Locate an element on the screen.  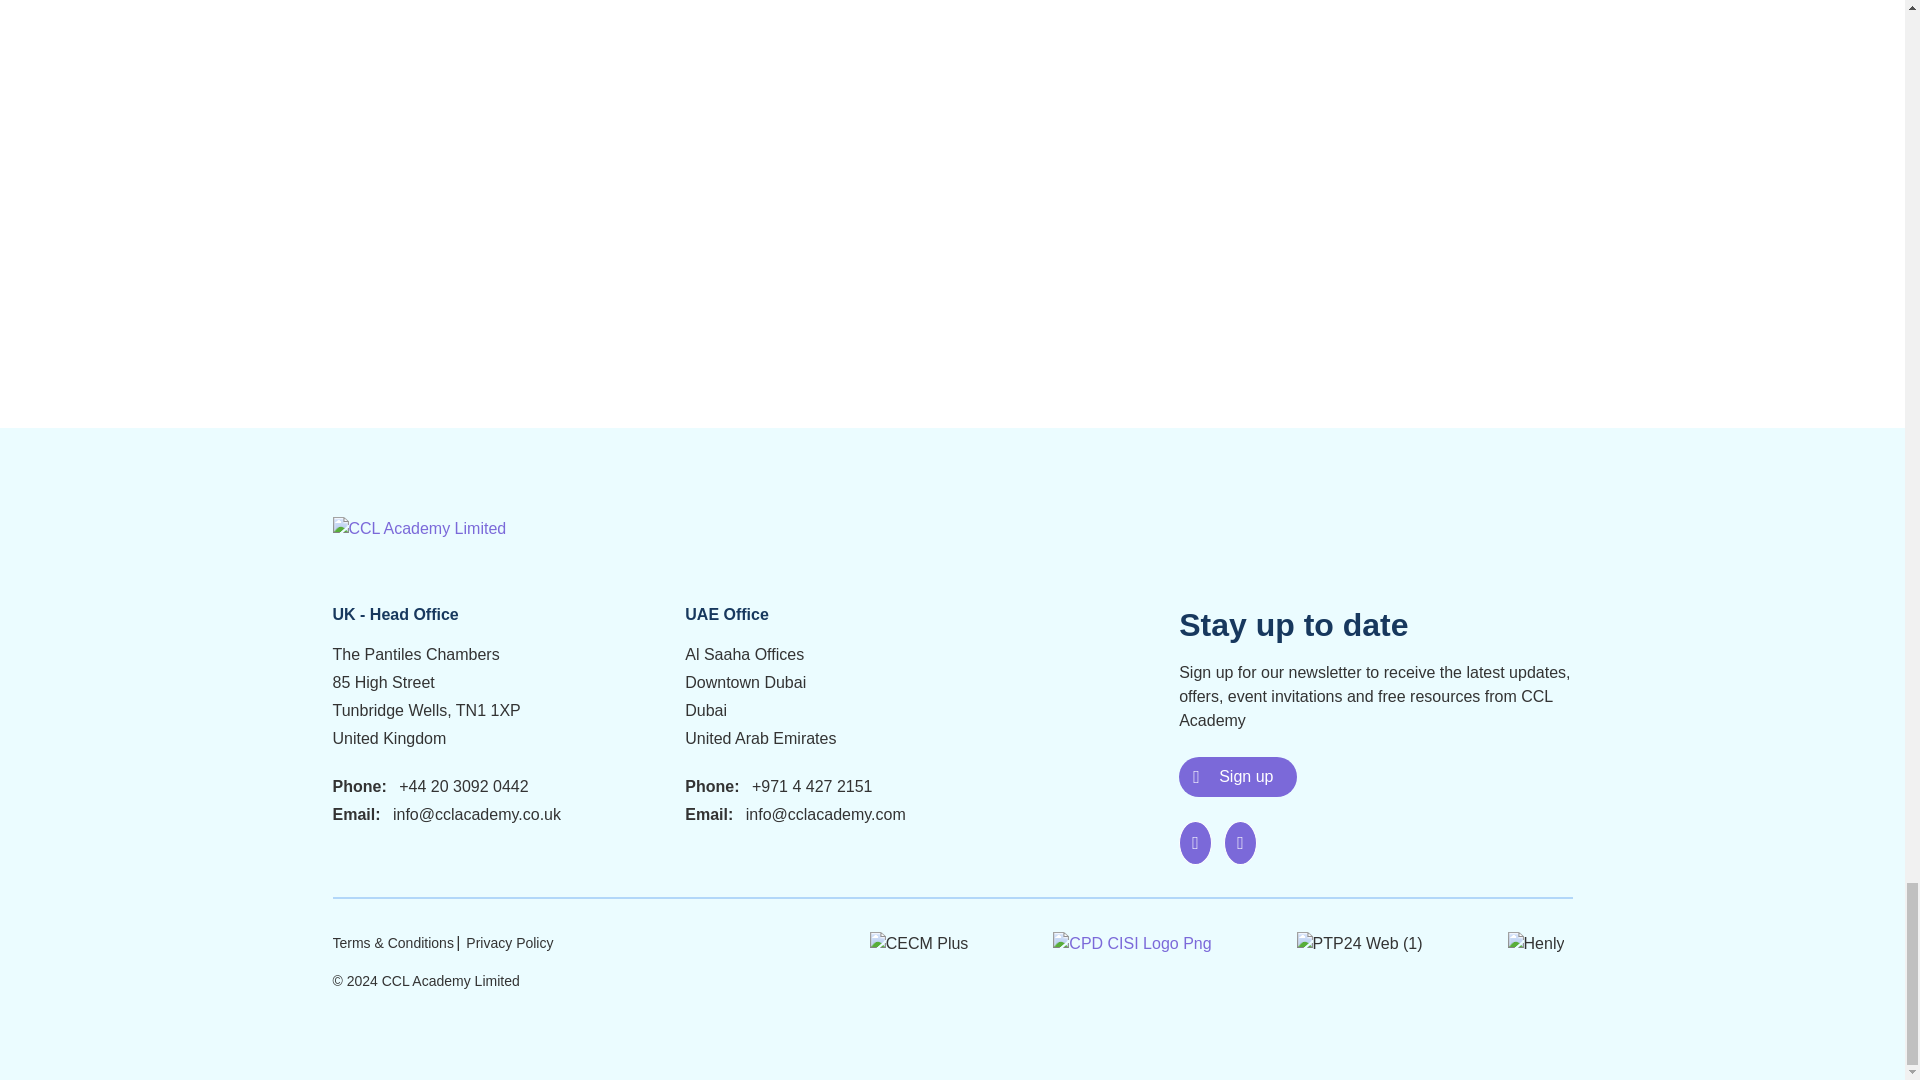
MENA is located at coordinates (419, 528).